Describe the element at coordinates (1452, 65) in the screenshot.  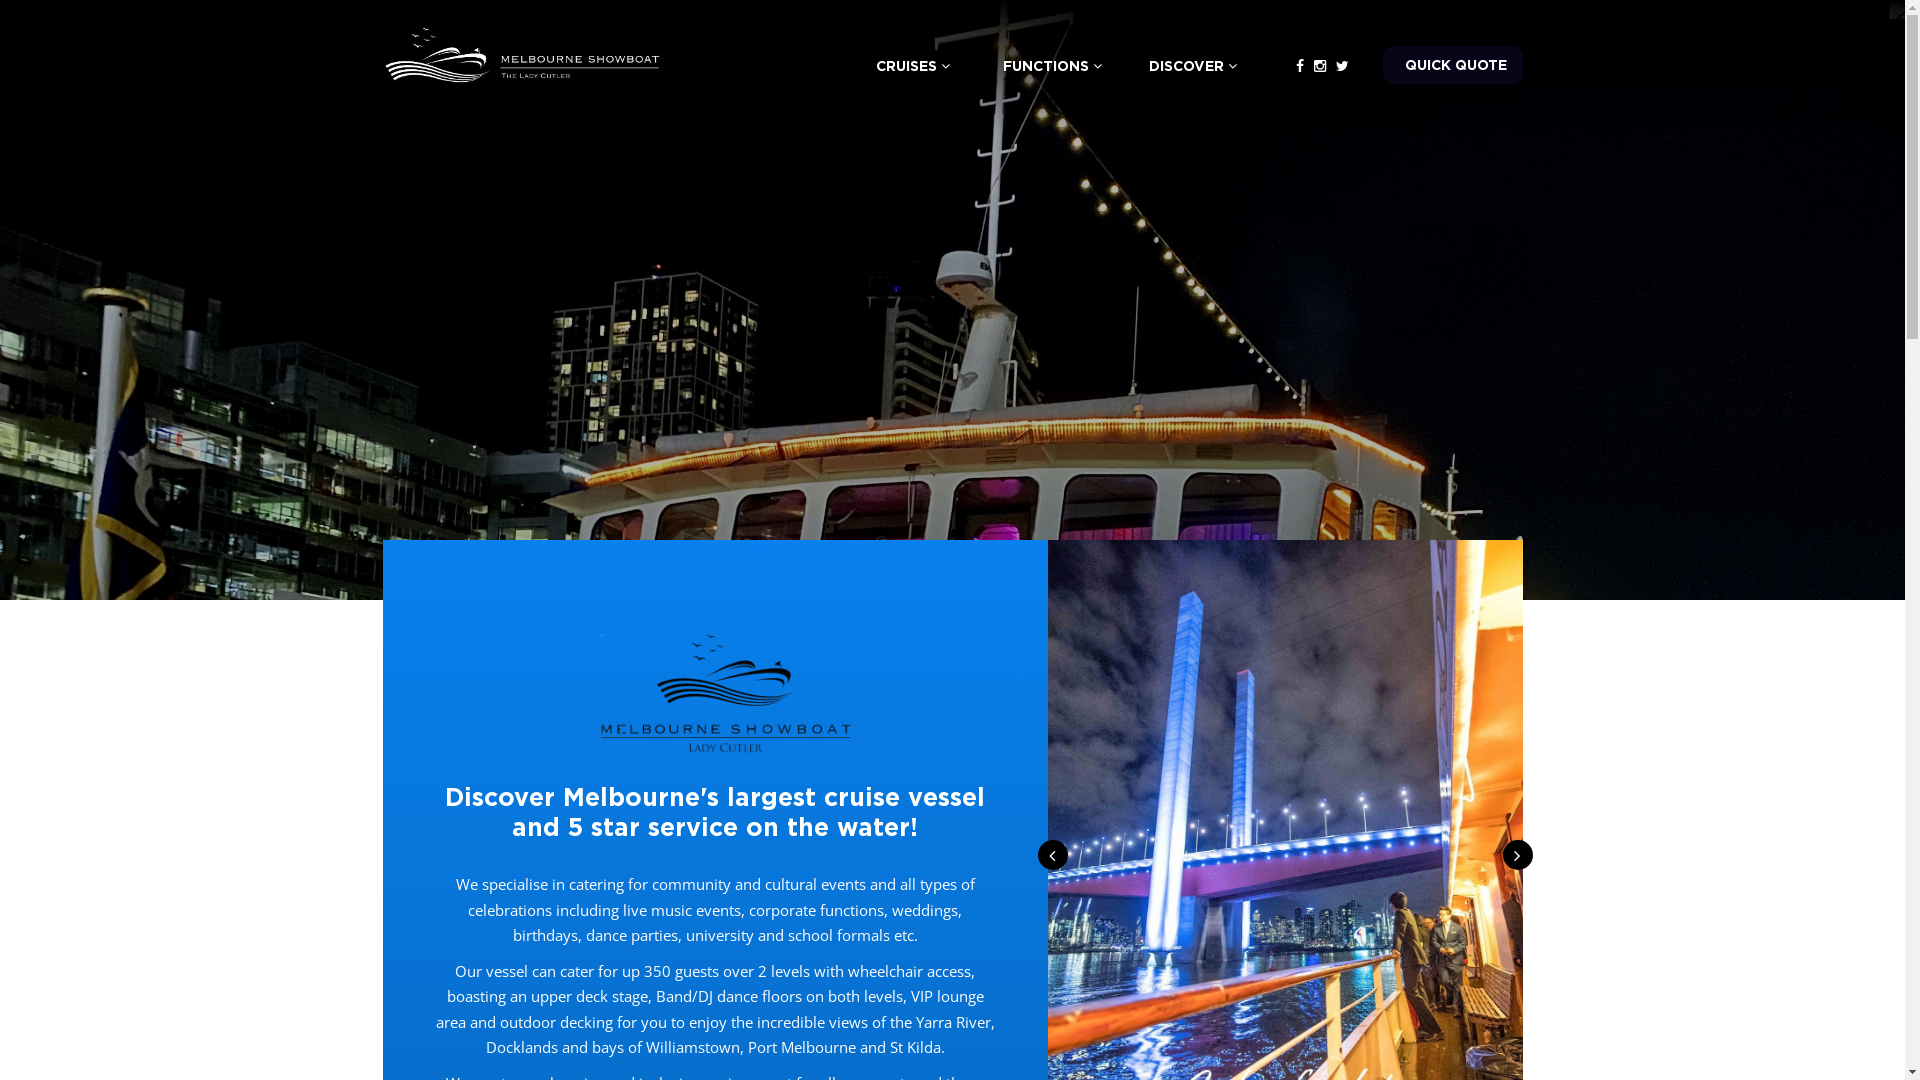
I see `QUICK QUOTE` at that location.